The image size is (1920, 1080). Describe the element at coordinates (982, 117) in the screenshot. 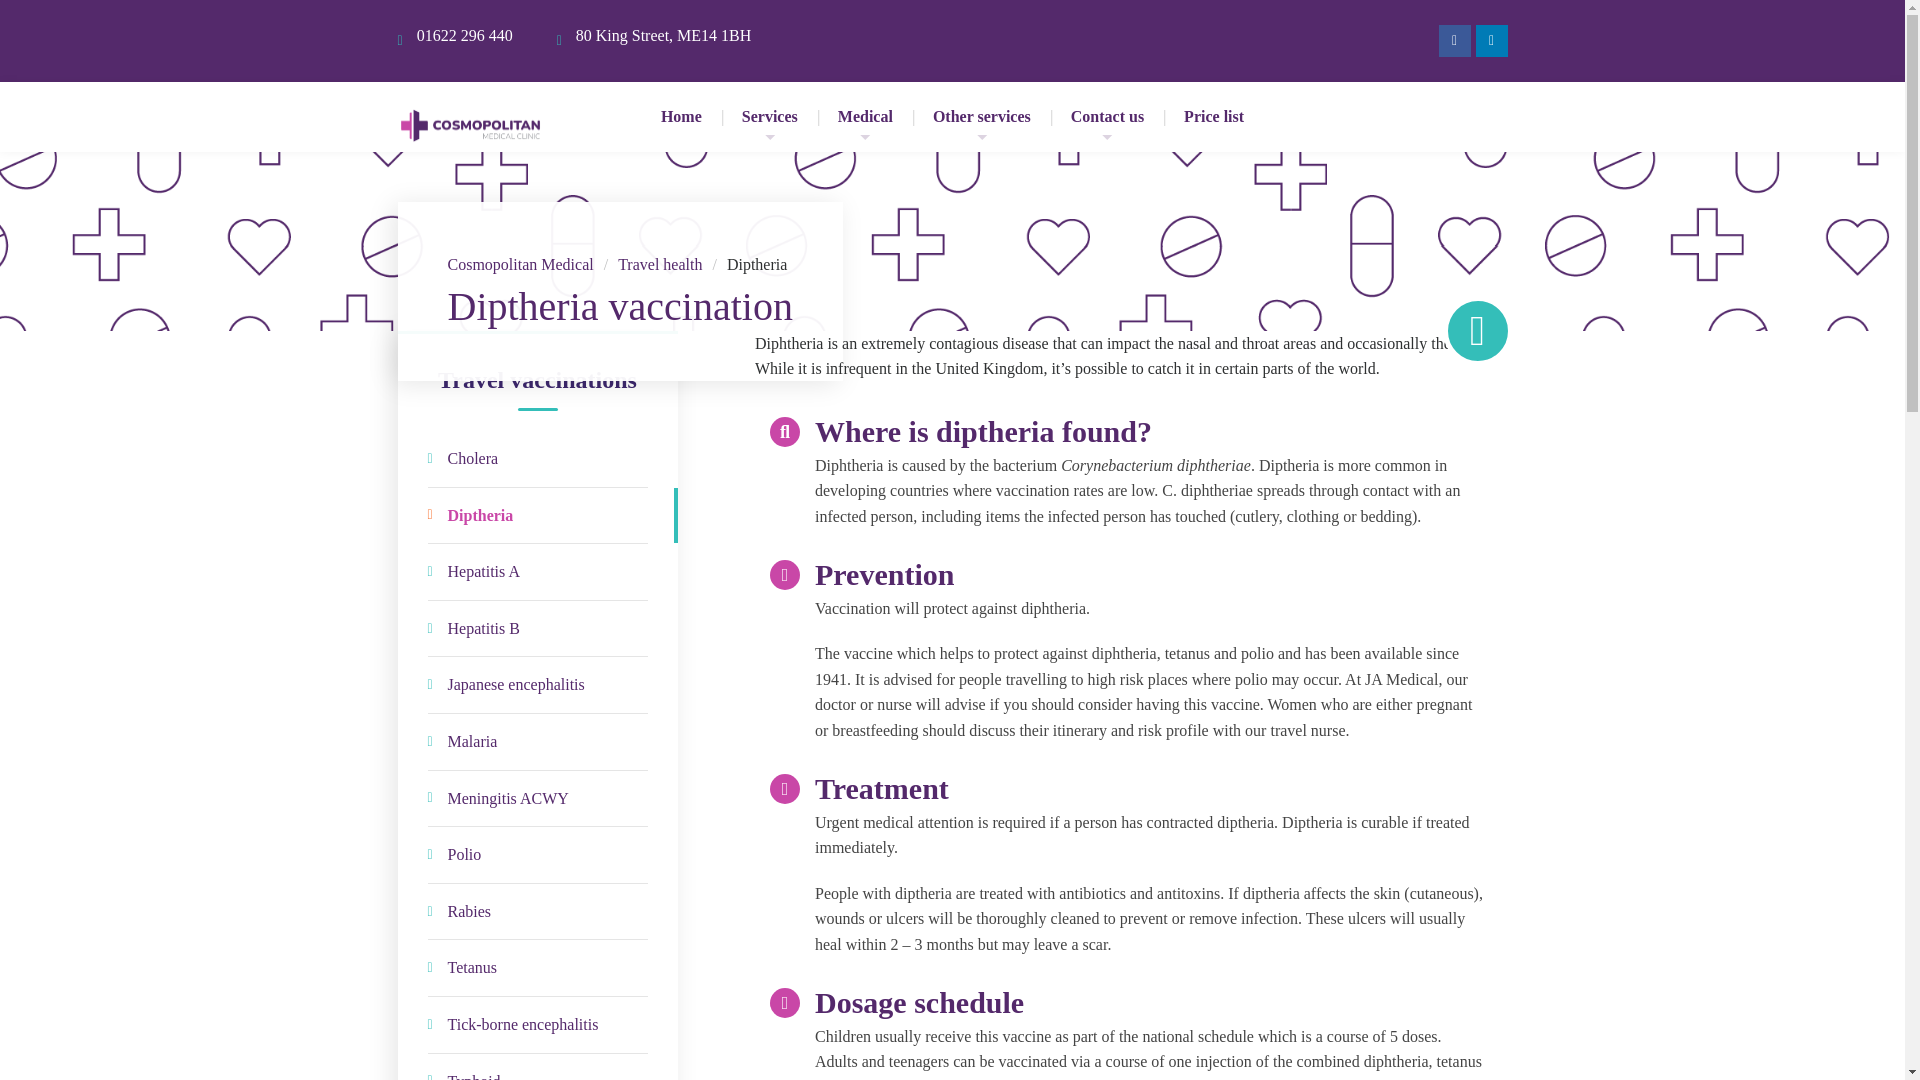

I see `Other services` at that location.